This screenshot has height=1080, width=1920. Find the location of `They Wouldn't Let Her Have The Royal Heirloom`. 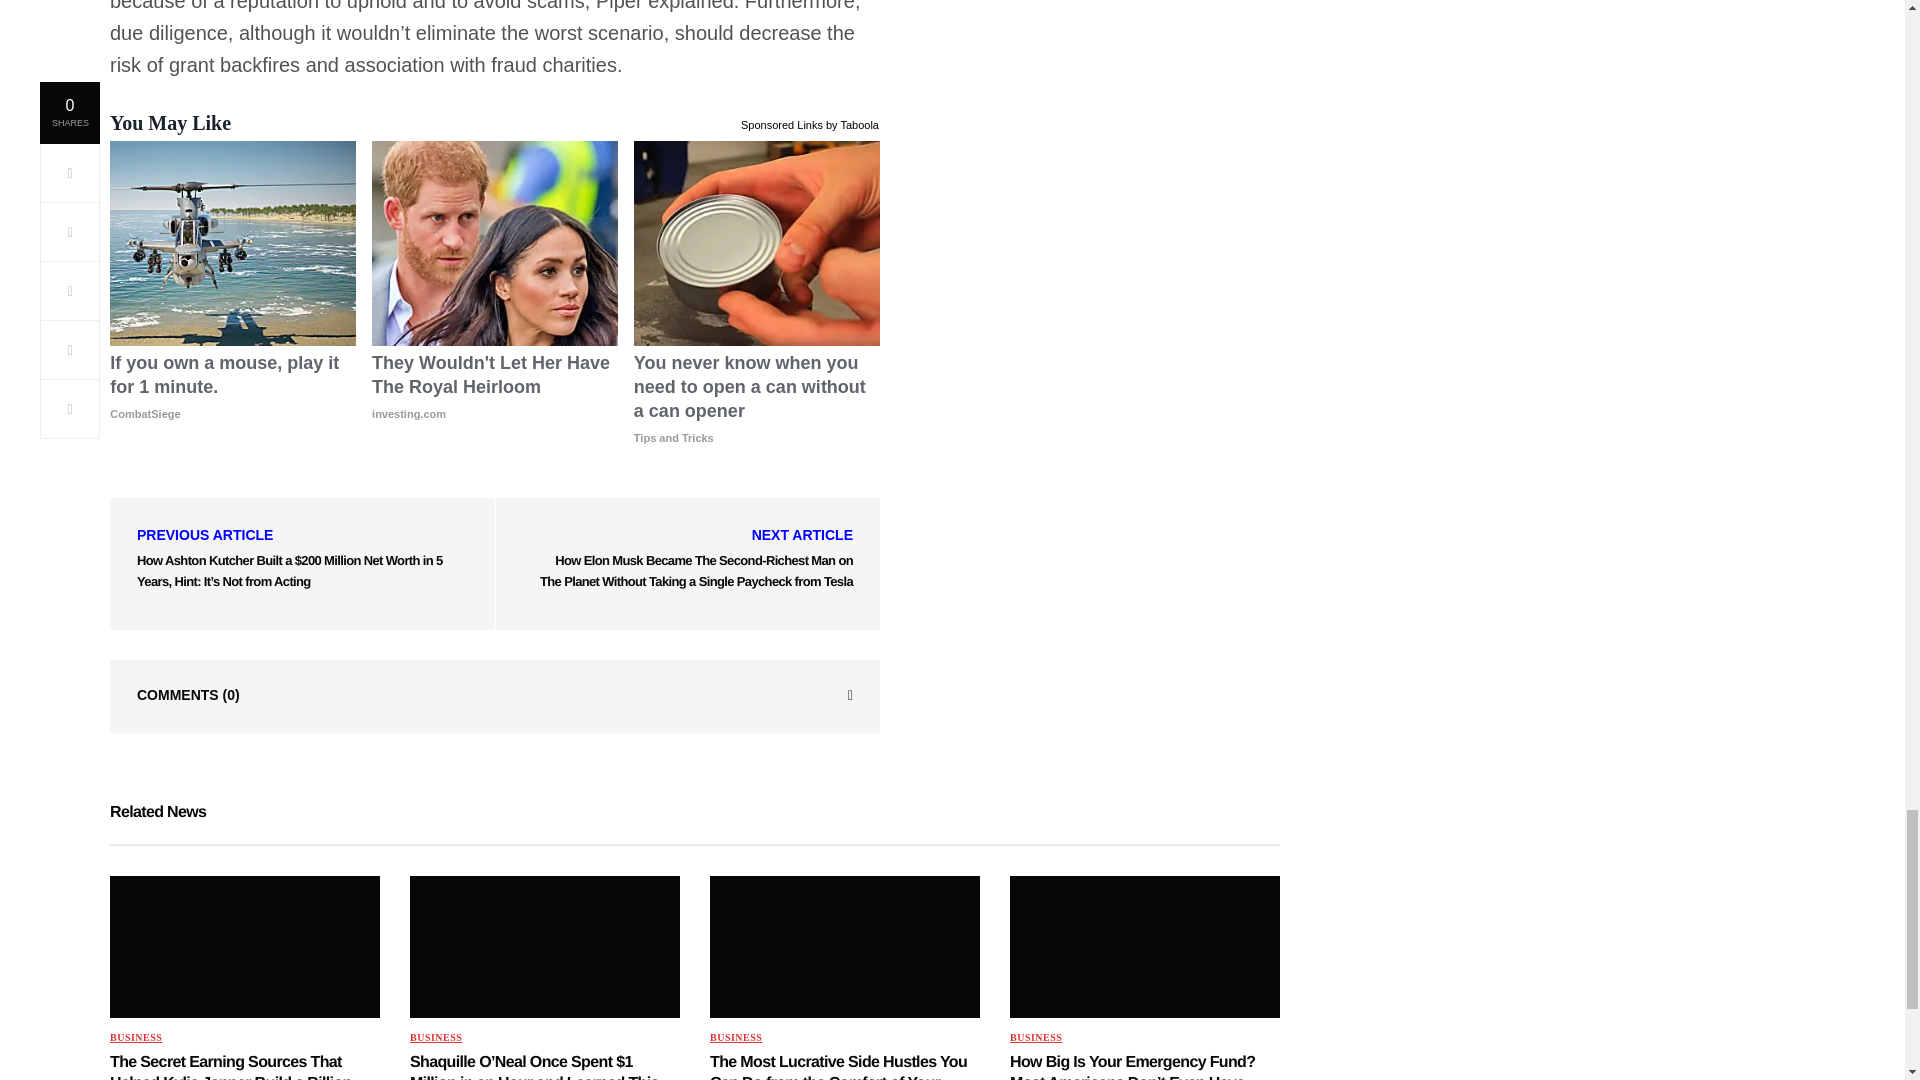

They Wouldn't Let Her Have The Royal Heirloom is located at coordinates (495, 388).